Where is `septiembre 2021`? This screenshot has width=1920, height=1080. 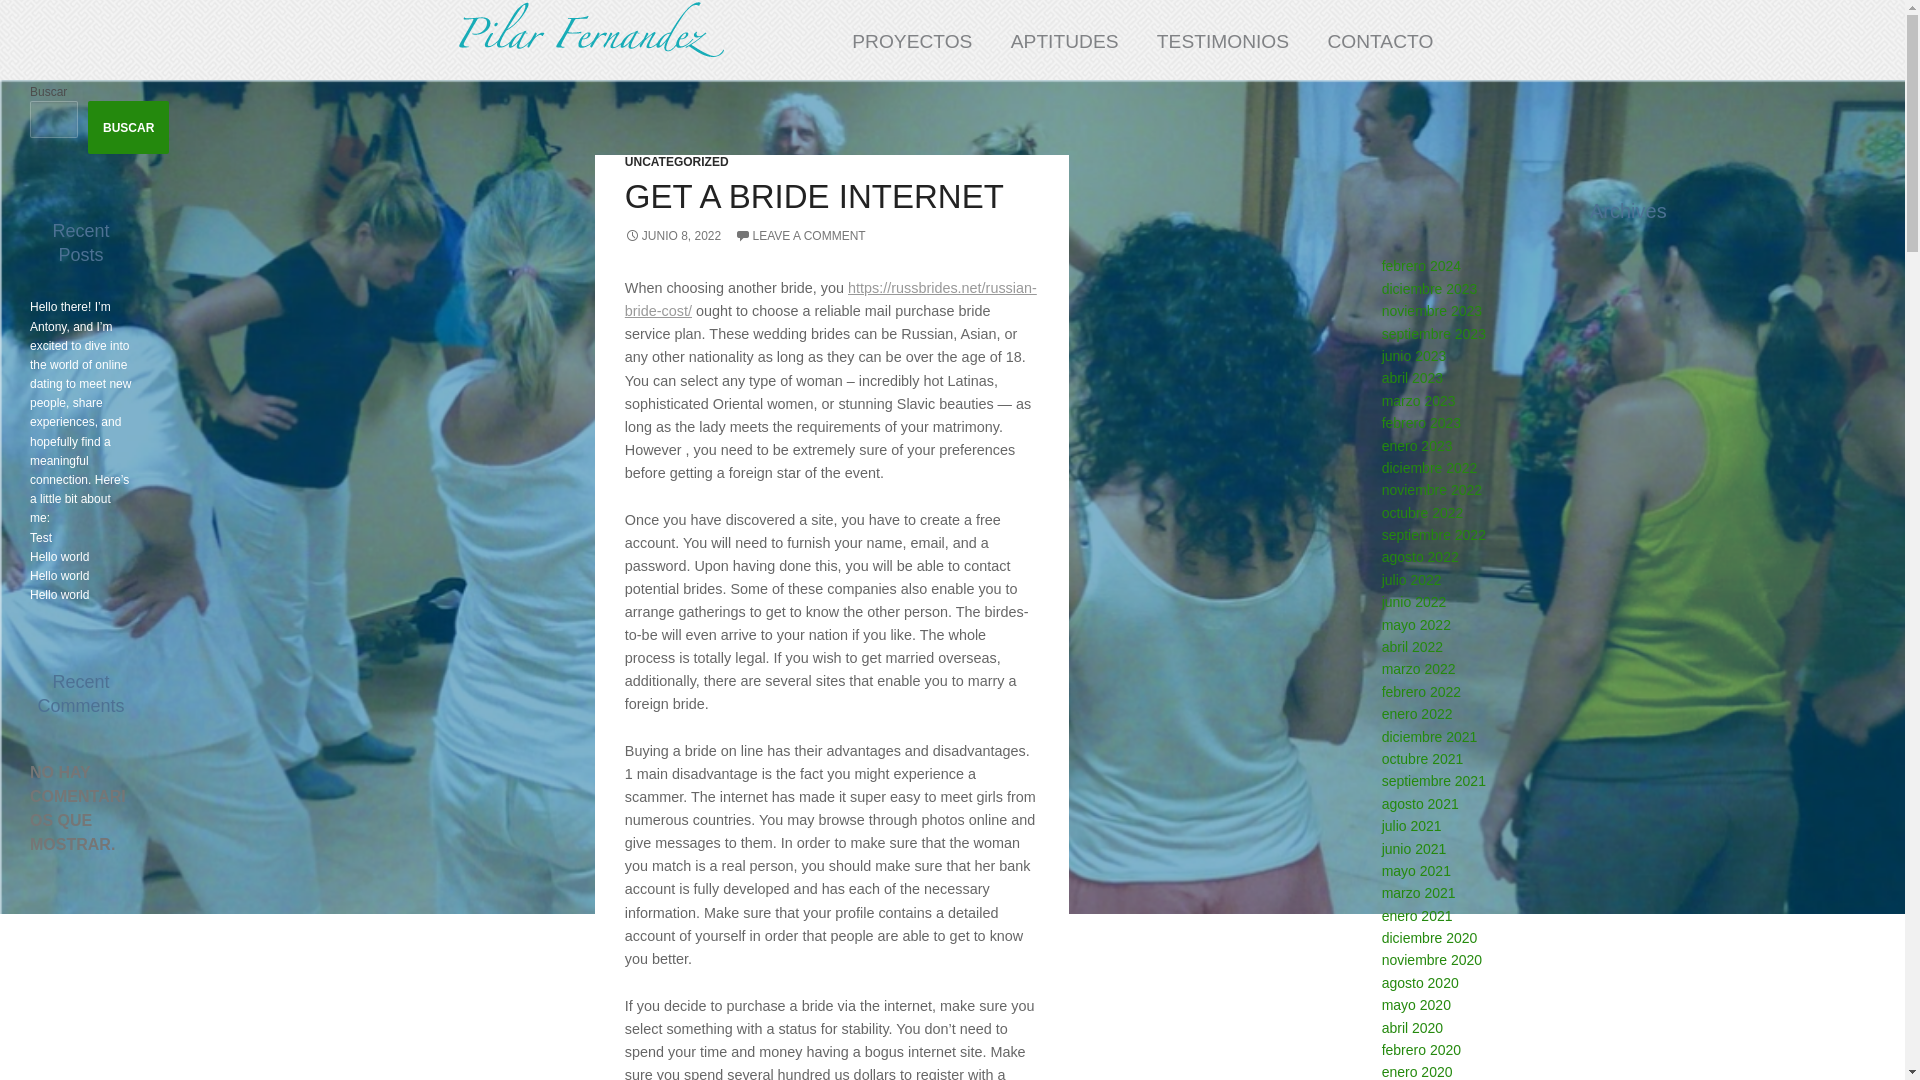 septiembre 2021 is located at coordinates (1434, 781).